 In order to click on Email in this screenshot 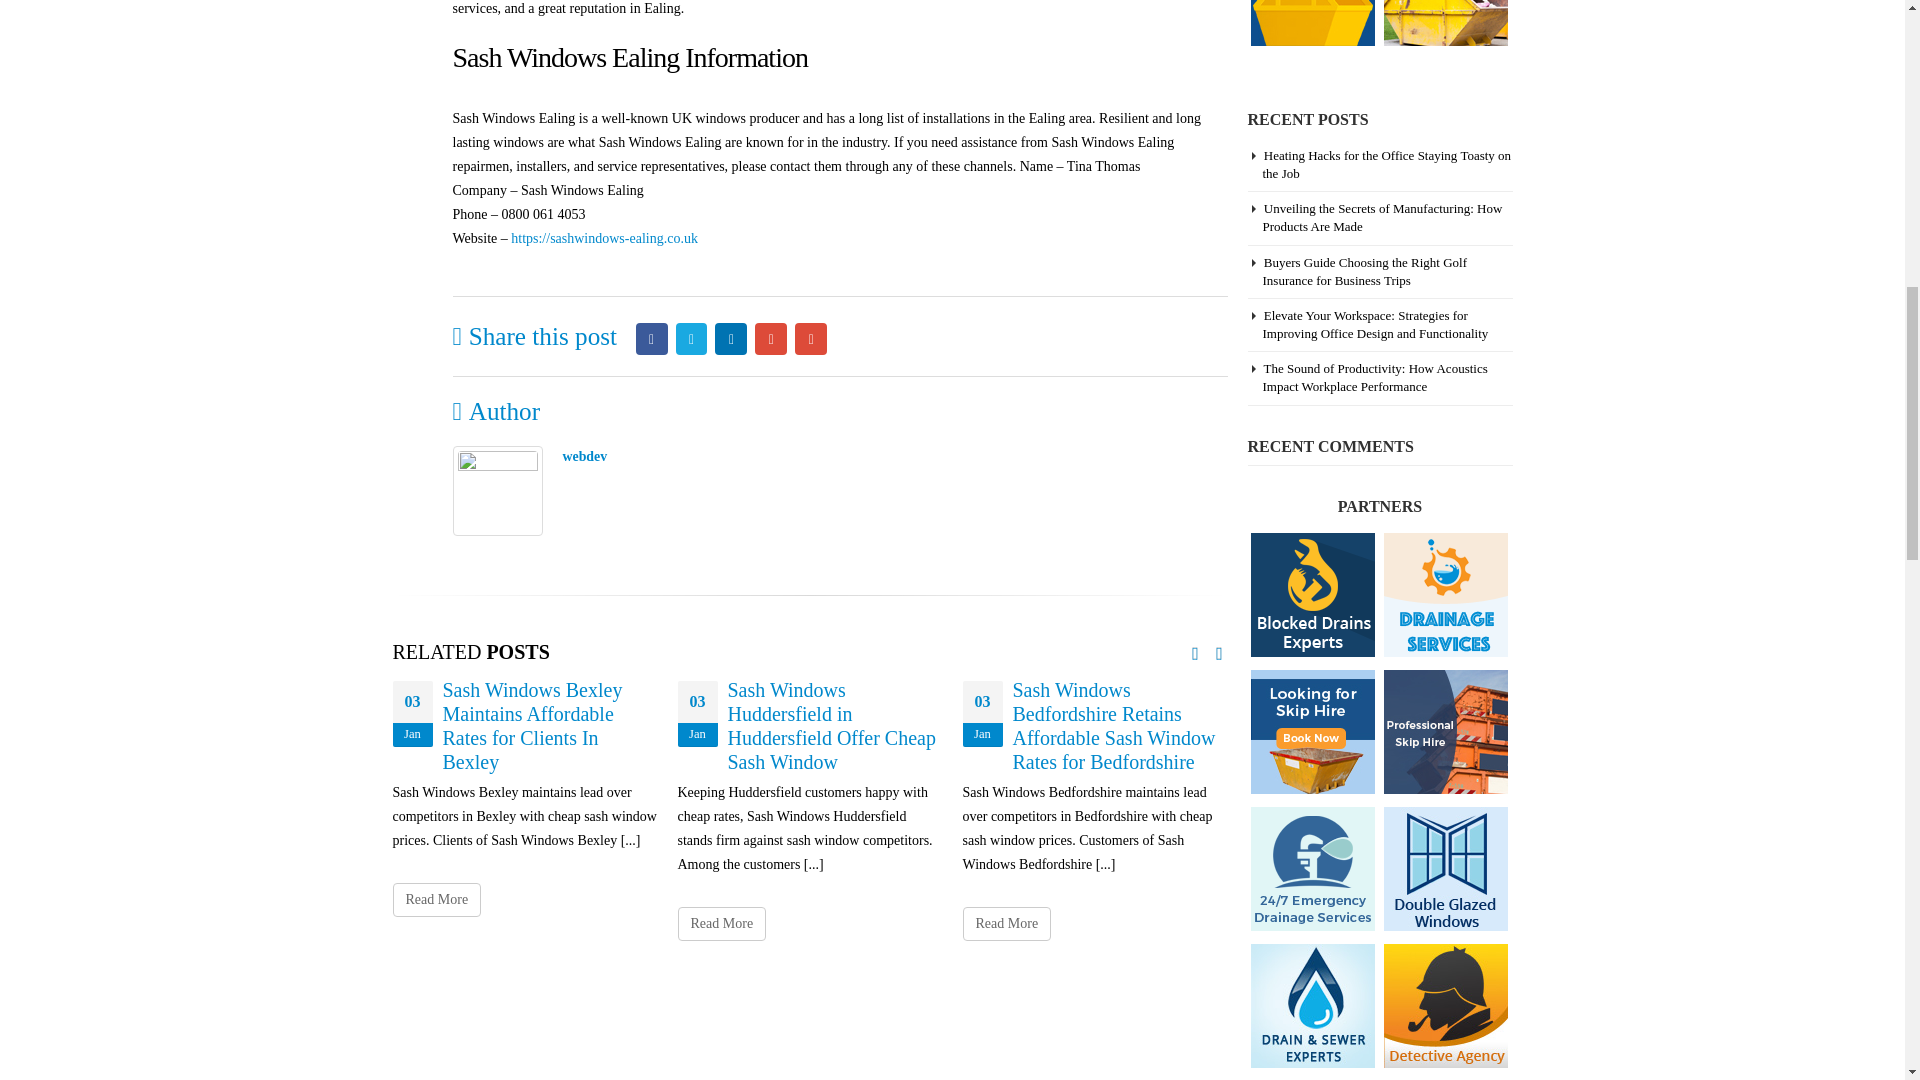, I will do `click(810, 338)`.